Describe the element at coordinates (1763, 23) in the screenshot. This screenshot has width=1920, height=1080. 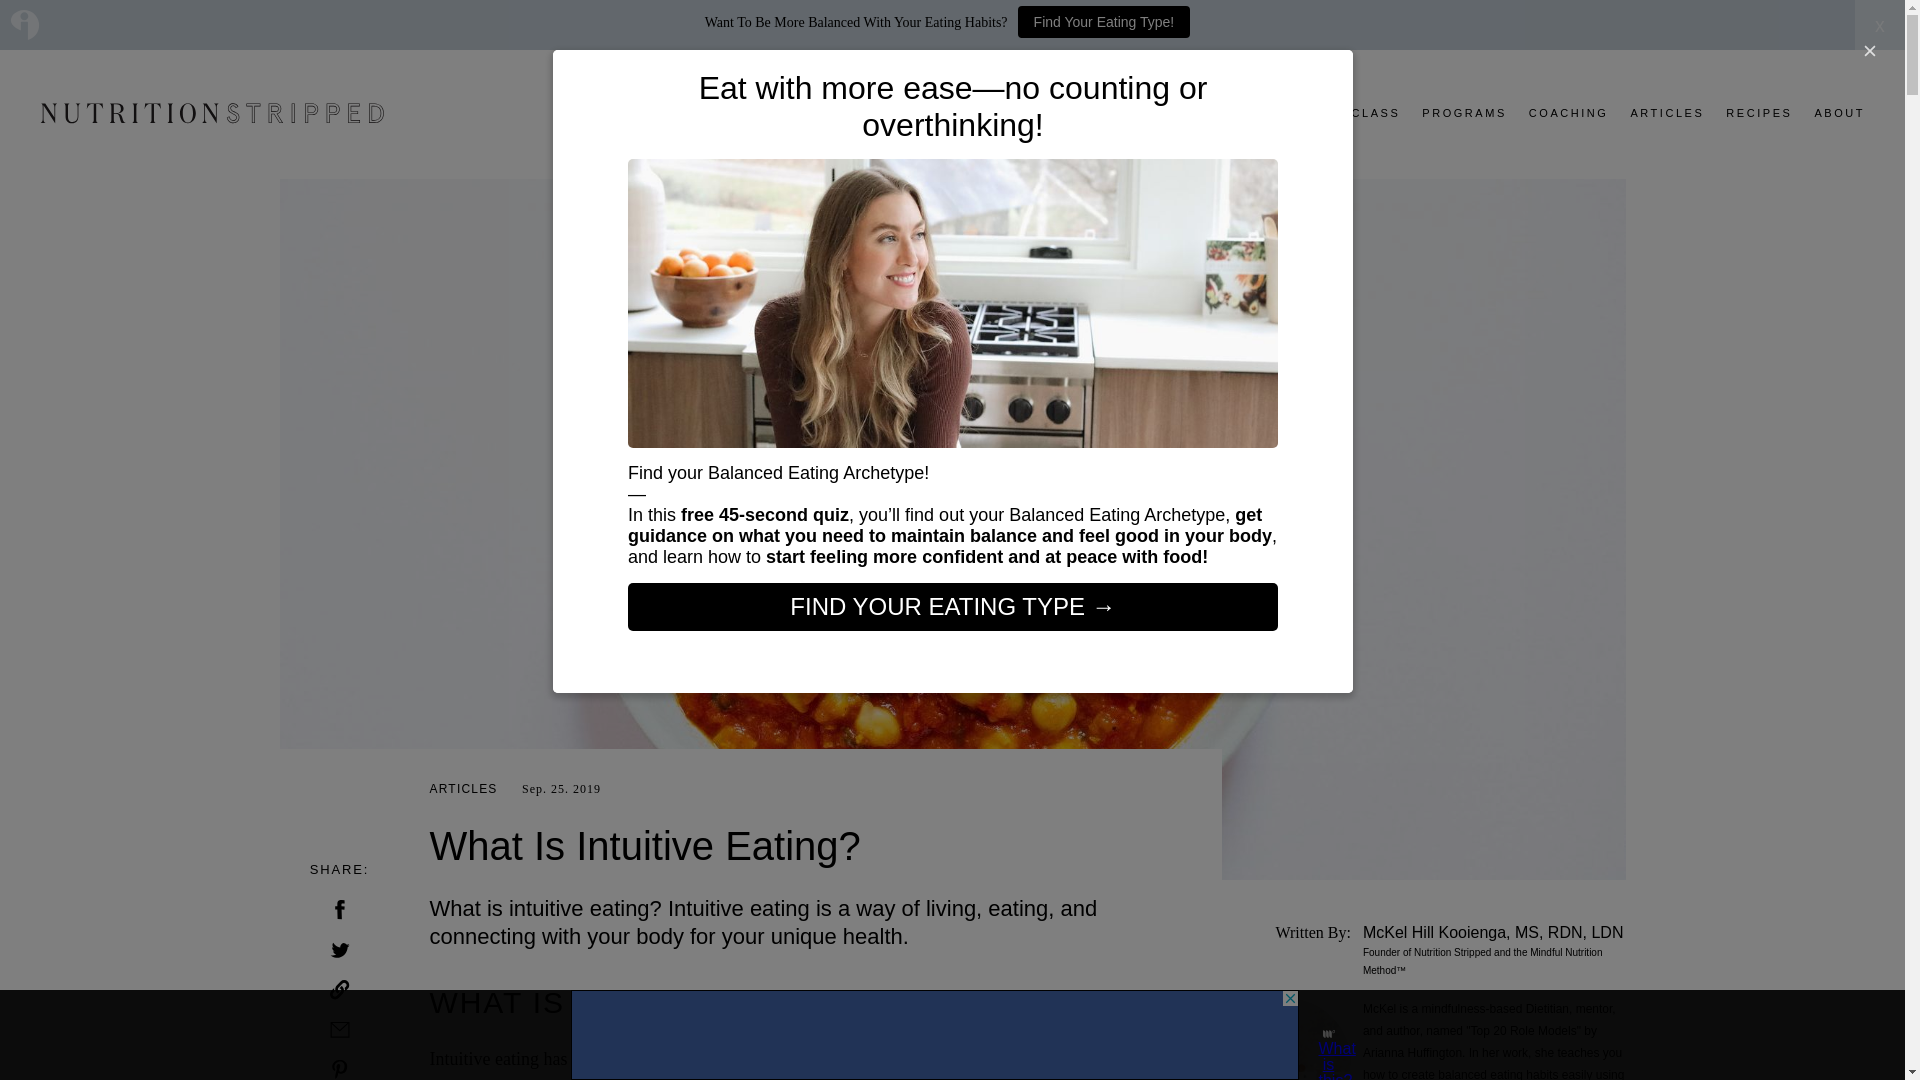
I see `LOG IN` at that location.